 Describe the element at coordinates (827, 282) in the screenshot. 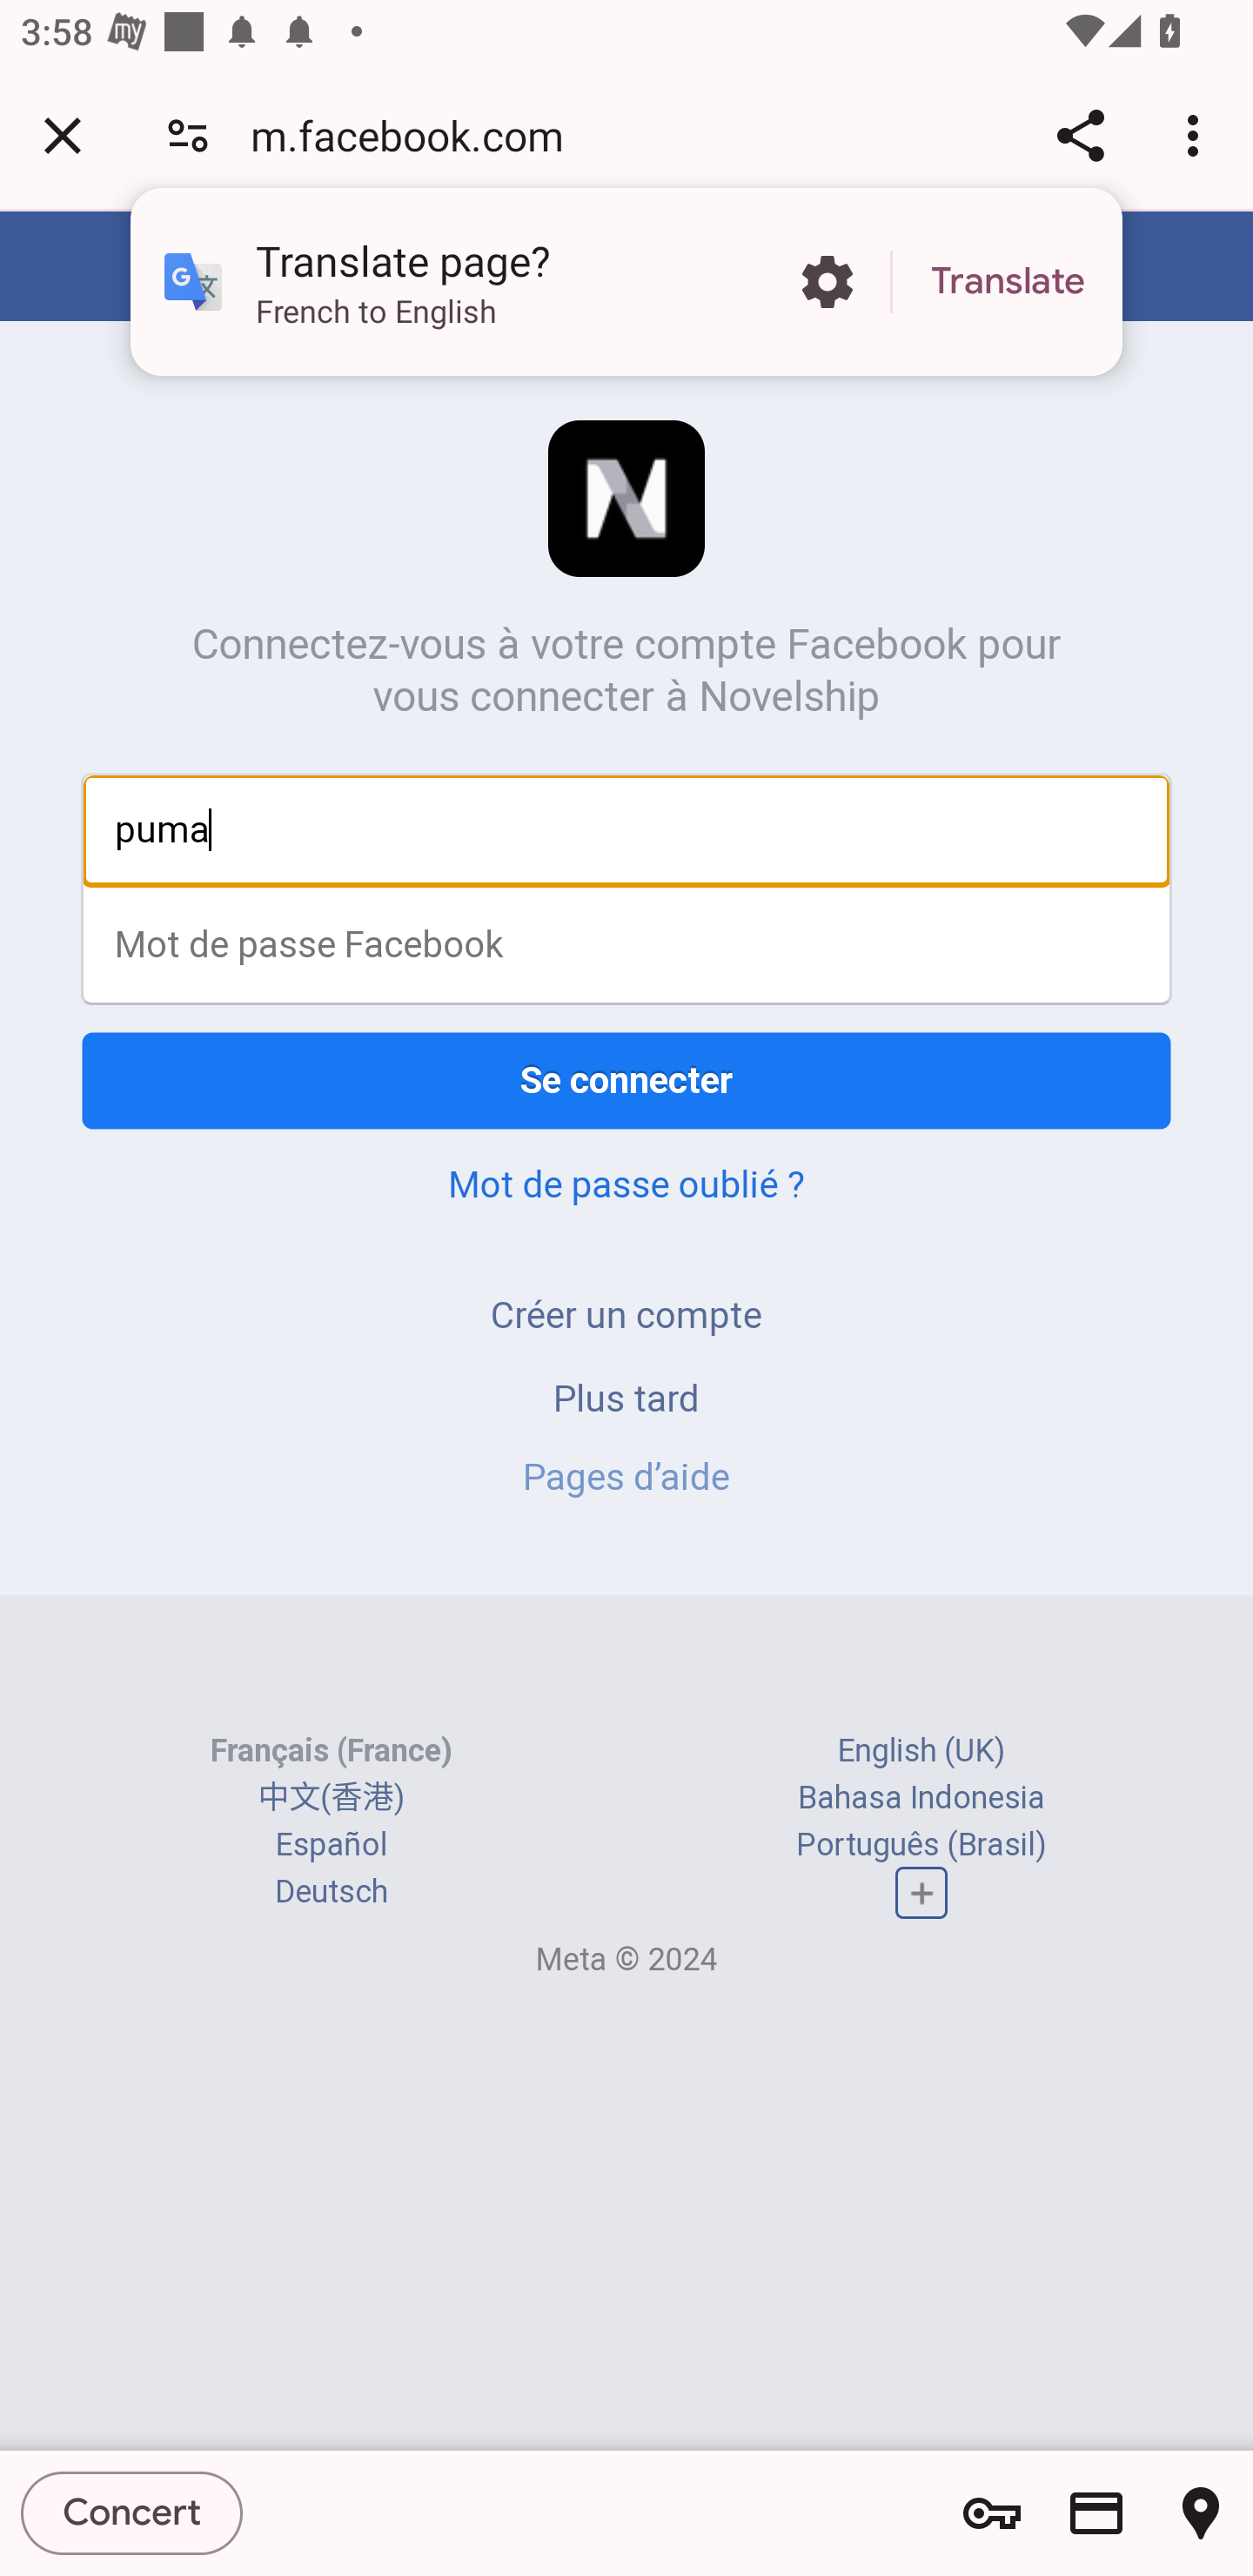

I see `More options in the Translate page?` at that location.